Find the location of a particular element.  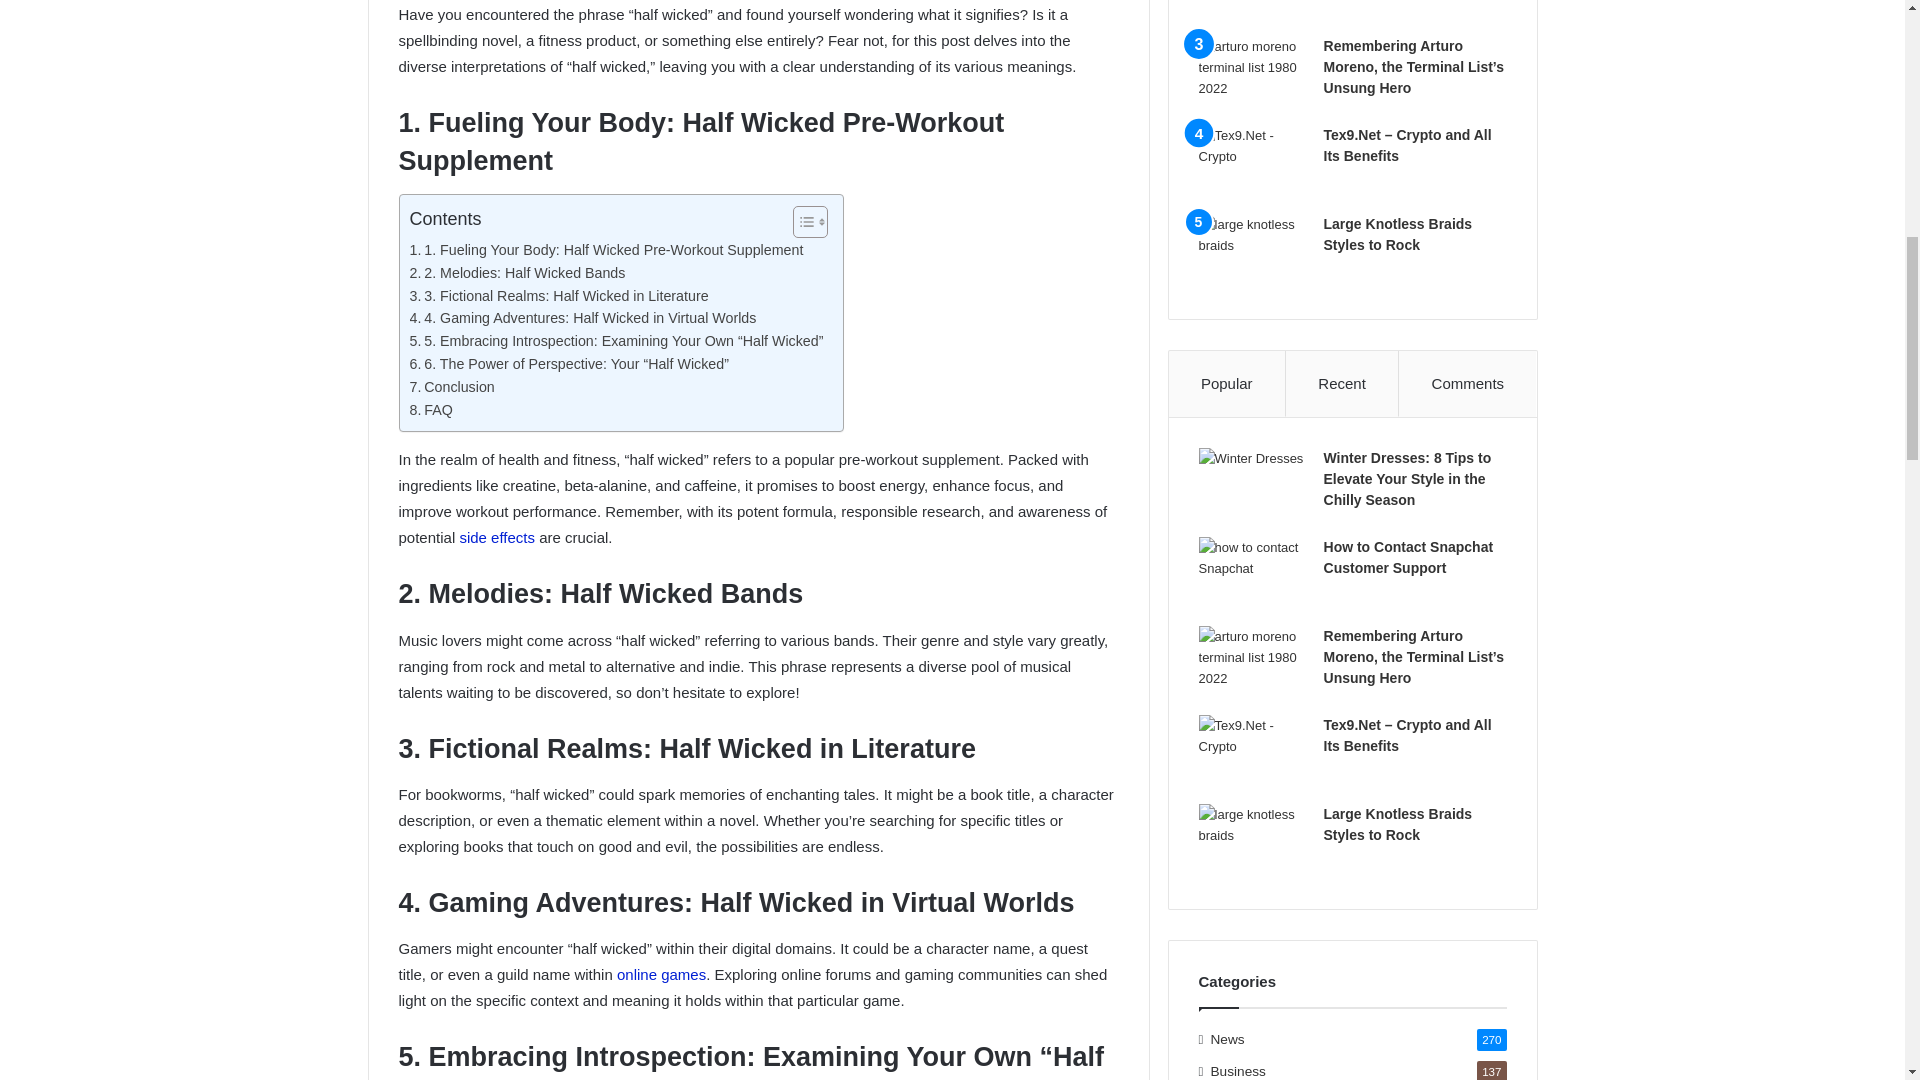

online games is located at coordinates (661, 974).